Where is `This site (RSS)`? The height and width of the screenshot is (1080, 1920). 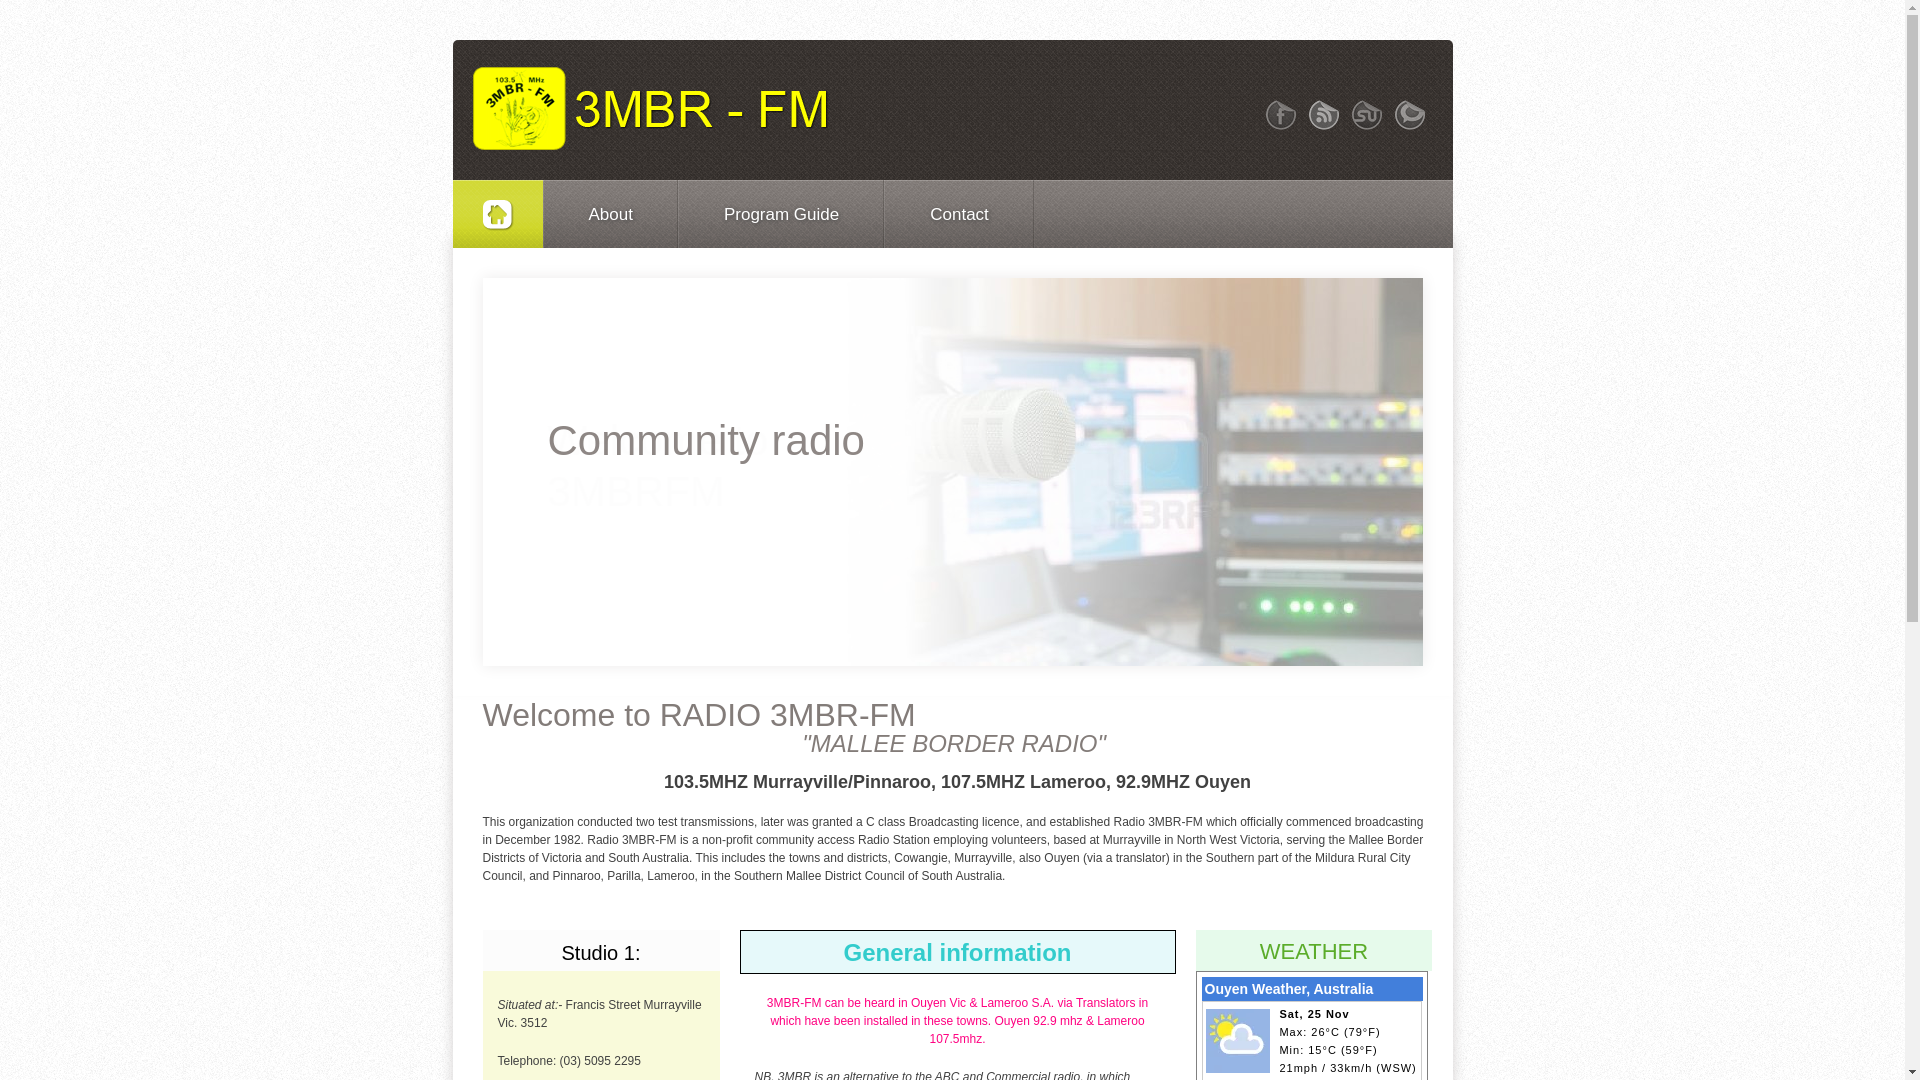 This site (RSS) is located at coordinates (1323, 115).